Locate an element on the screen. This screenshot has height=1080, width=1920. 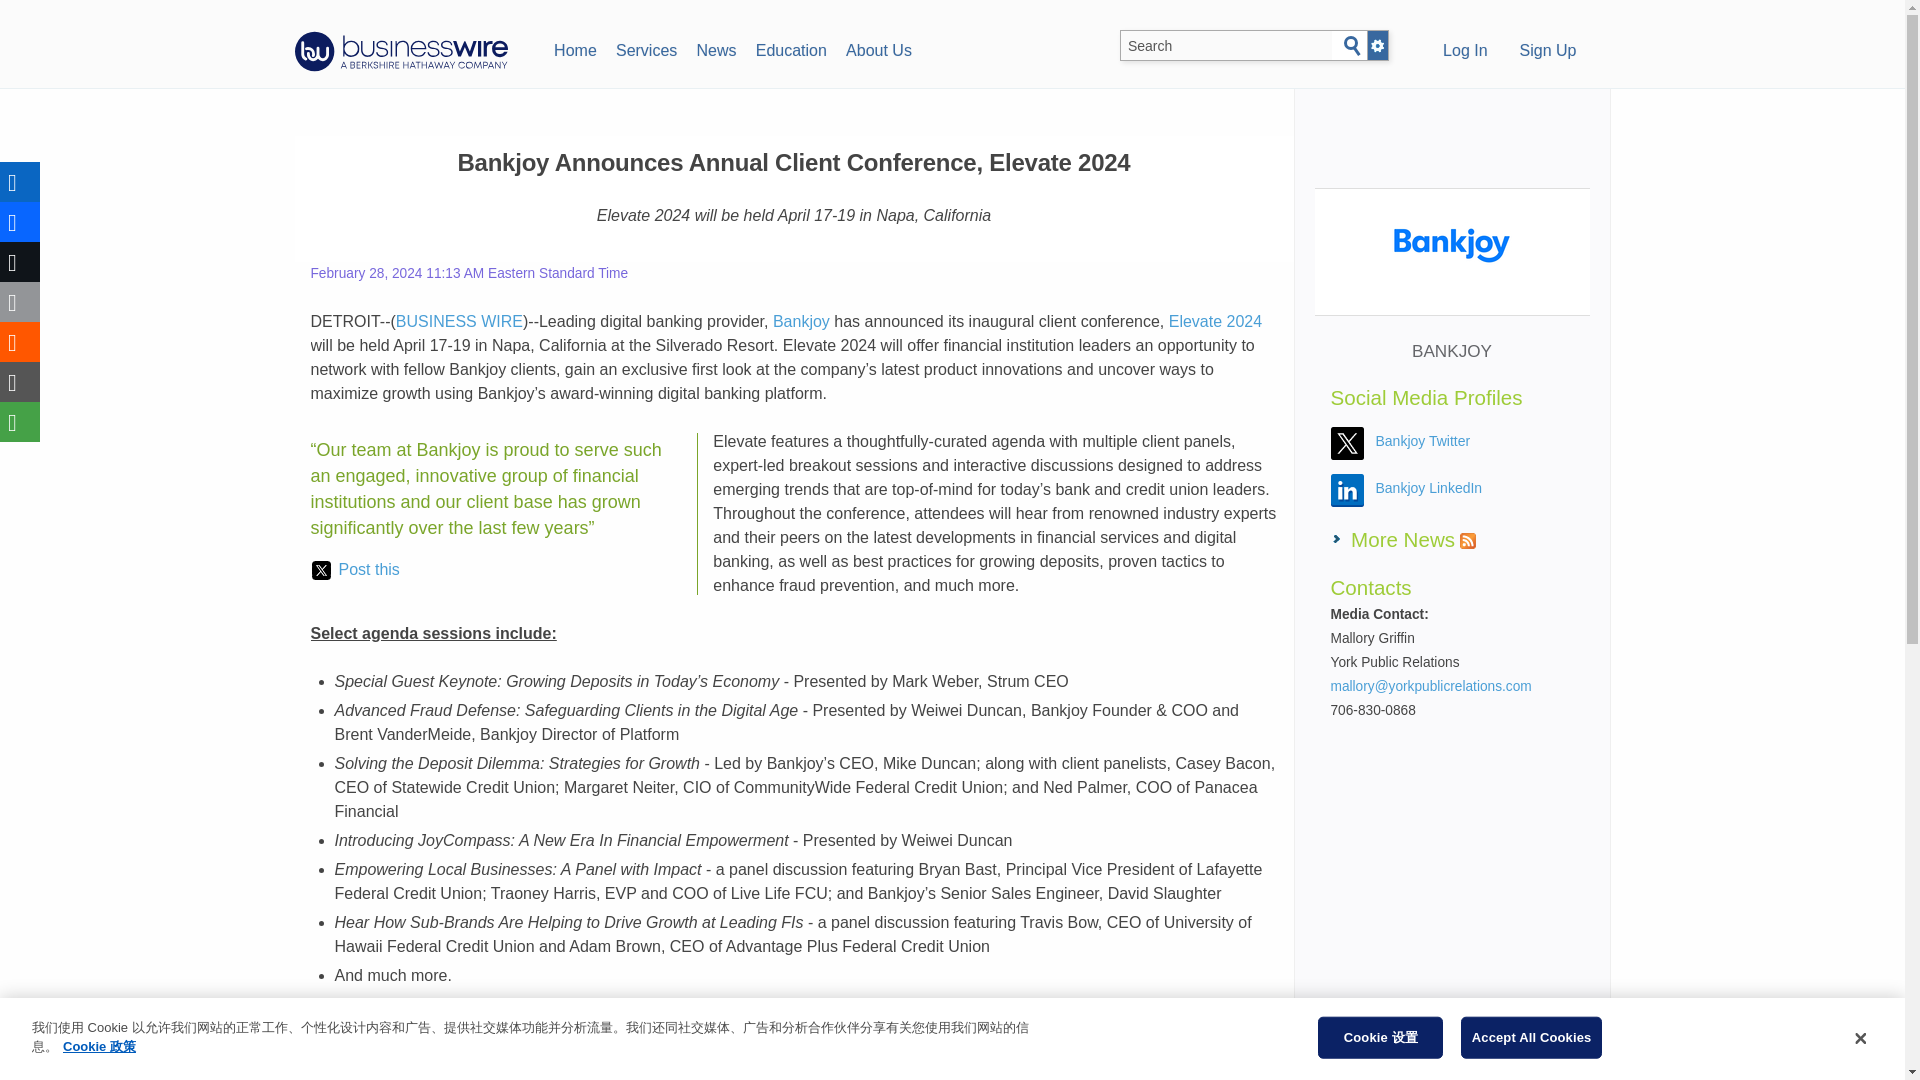
LinkedIn is located at coordinates (20, 182).